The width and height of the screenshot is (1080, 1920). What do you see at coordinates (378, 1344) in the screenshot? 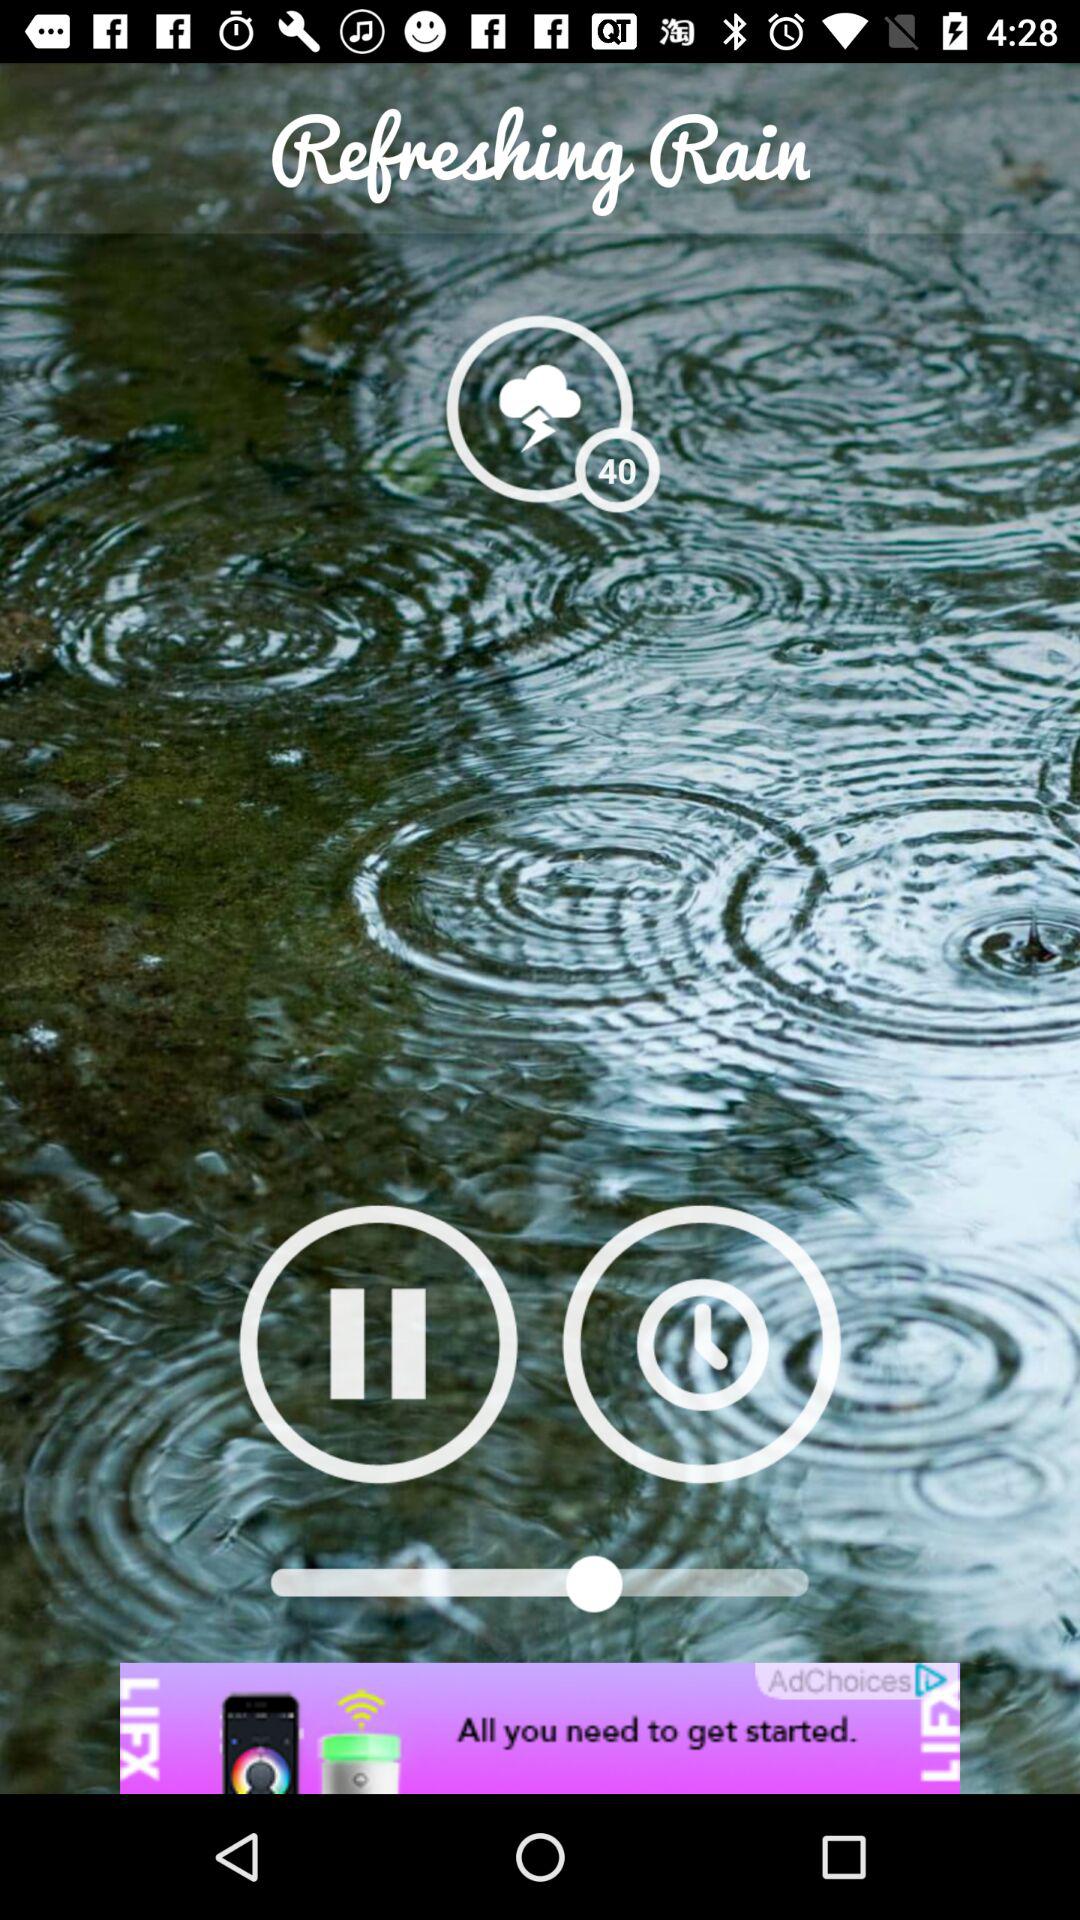
I see `to go youtube` at bounding box center [378, 1344].